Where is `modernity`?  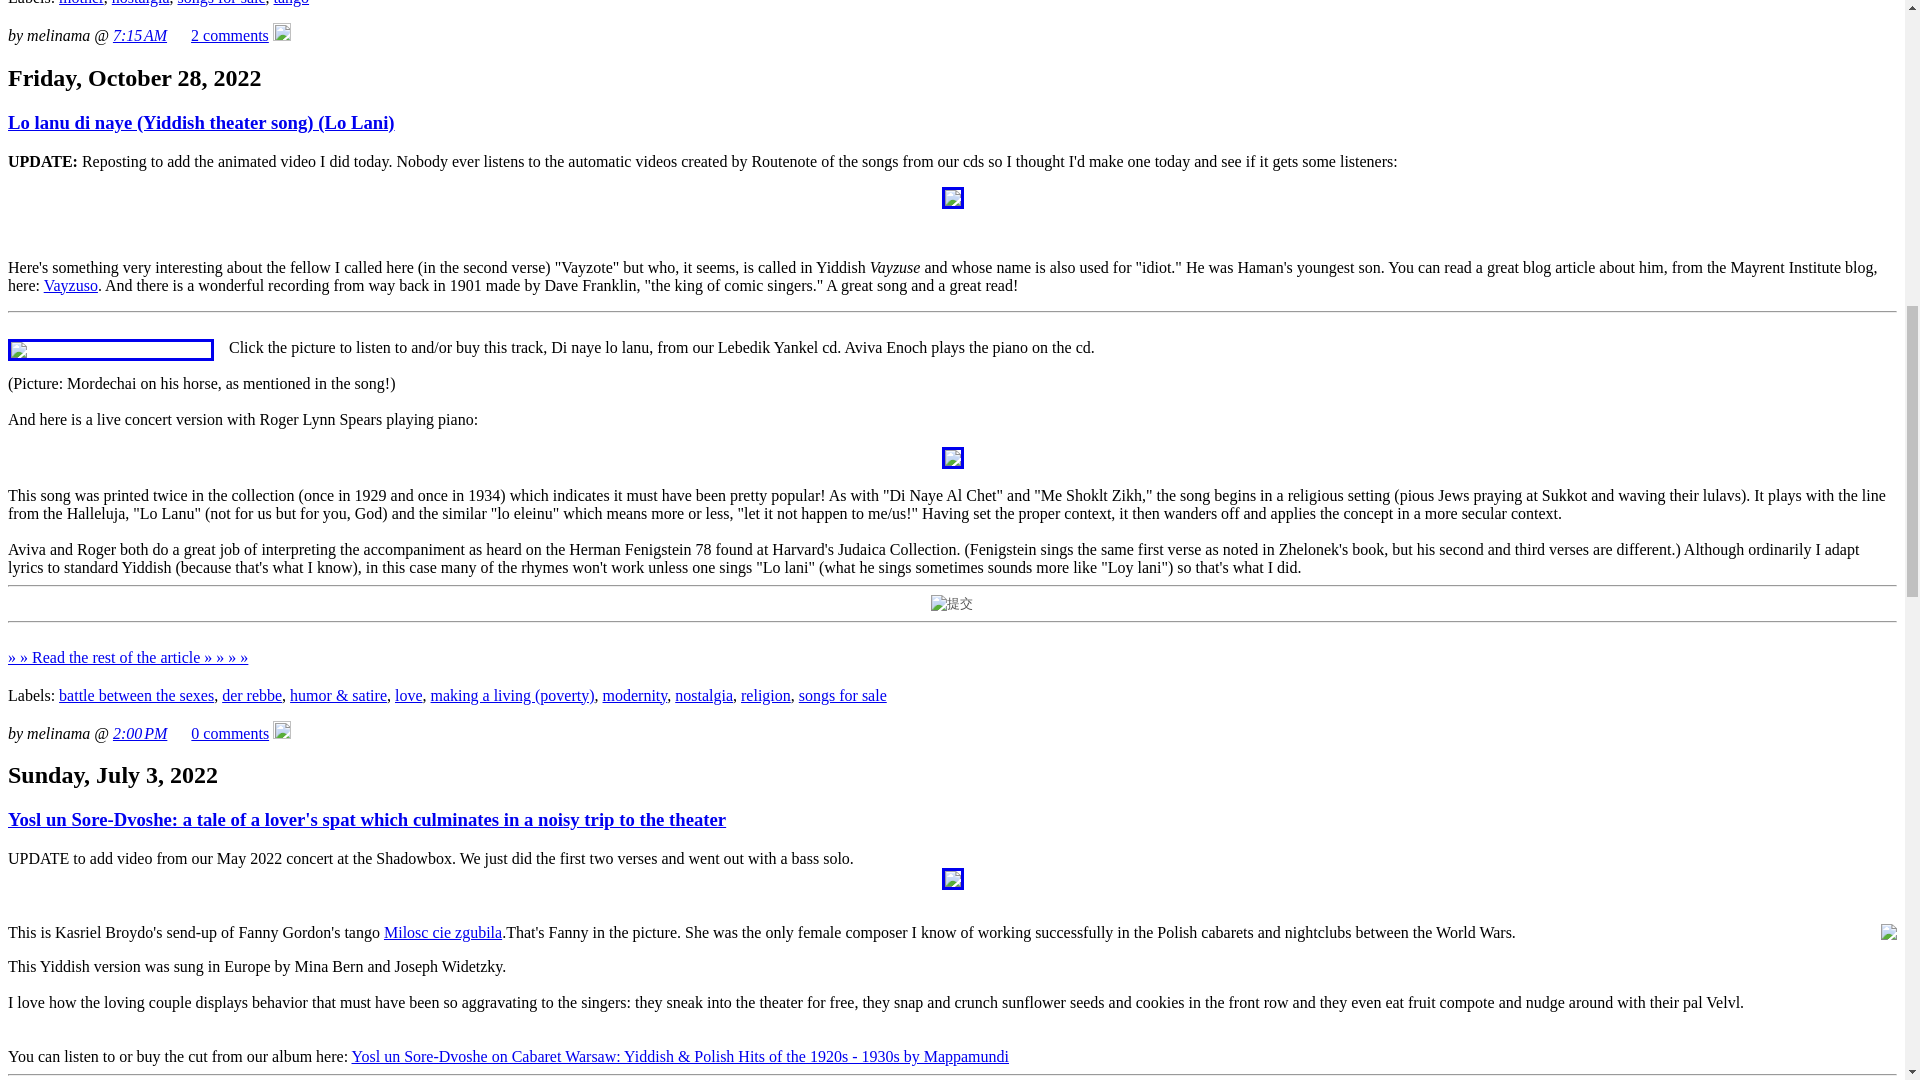 modernity is located at coordinates (634, 695).